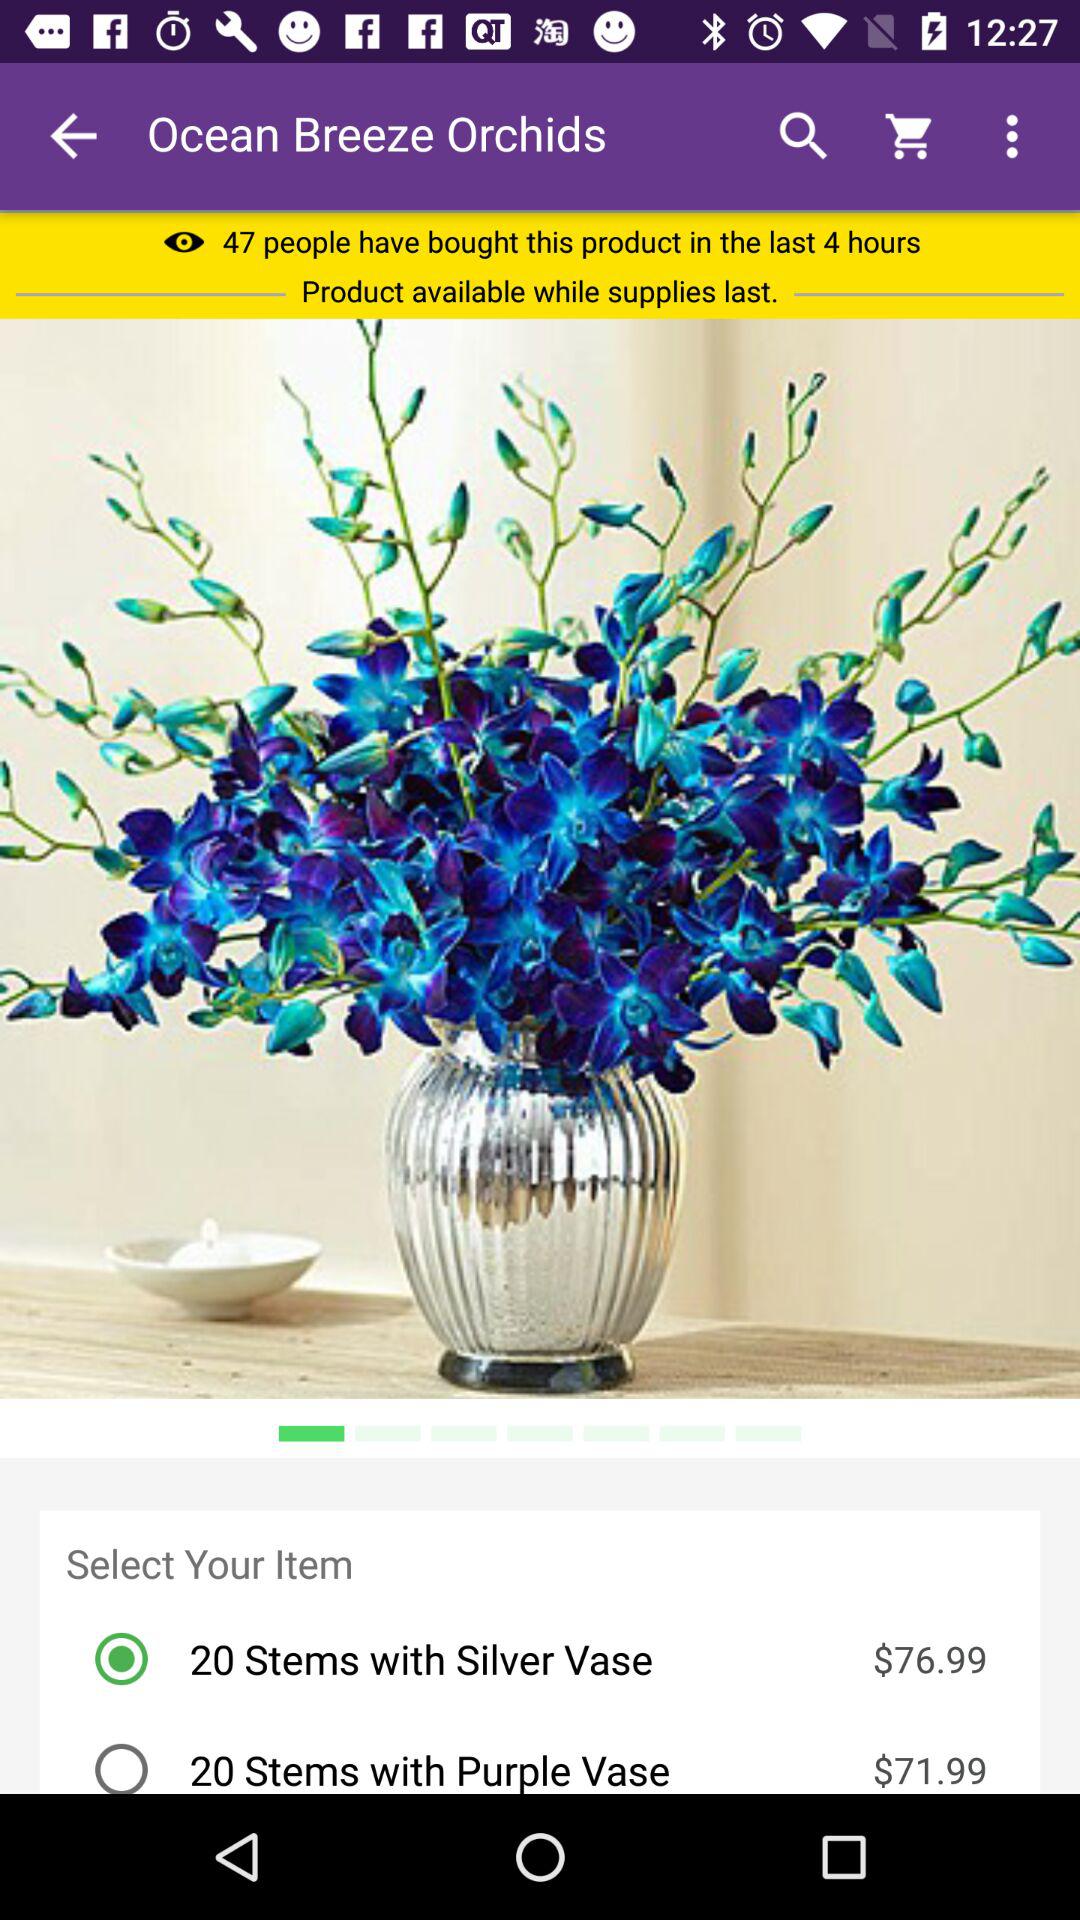  Describe the element at coordinates (540, 858) in the screenshot. I see `open icon at the center` at that location.